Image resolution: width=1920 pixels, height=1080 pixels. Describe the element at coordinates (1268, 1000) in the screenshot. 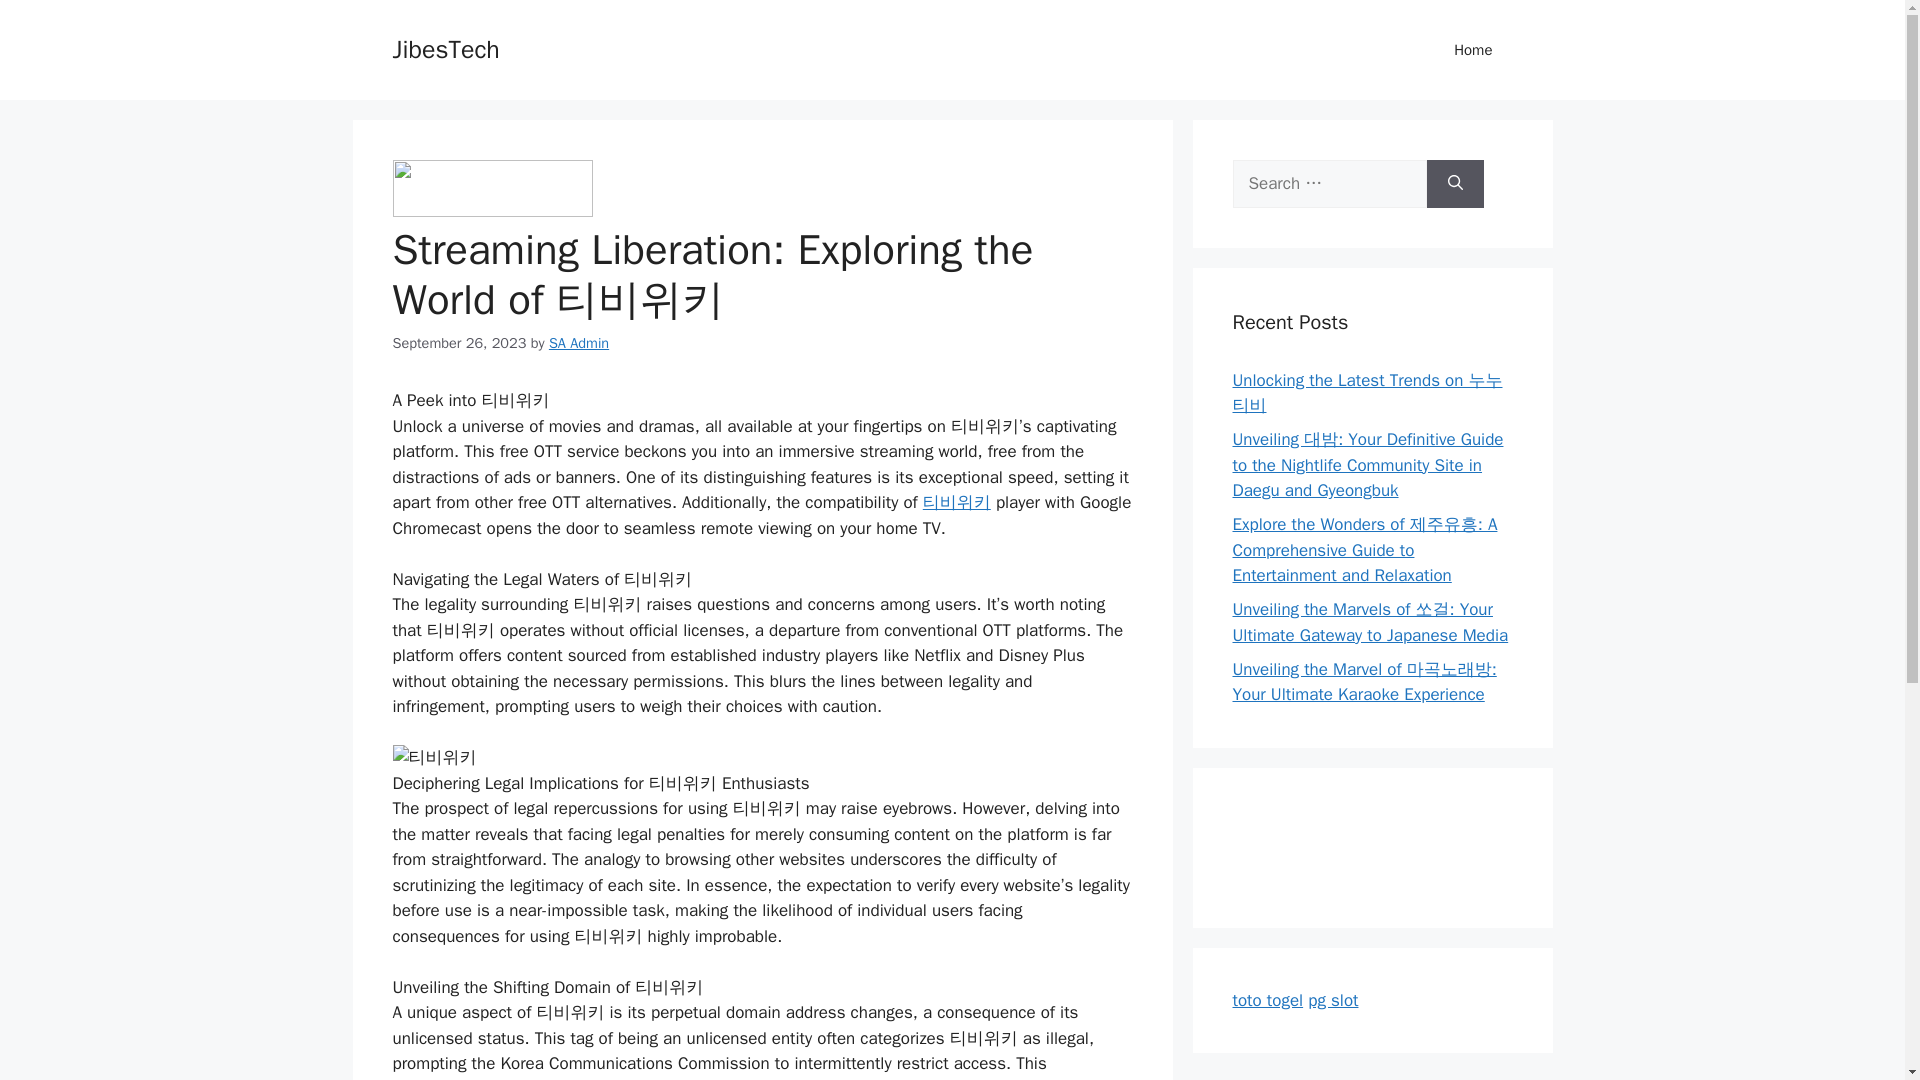

I see `toto togel` at that location.